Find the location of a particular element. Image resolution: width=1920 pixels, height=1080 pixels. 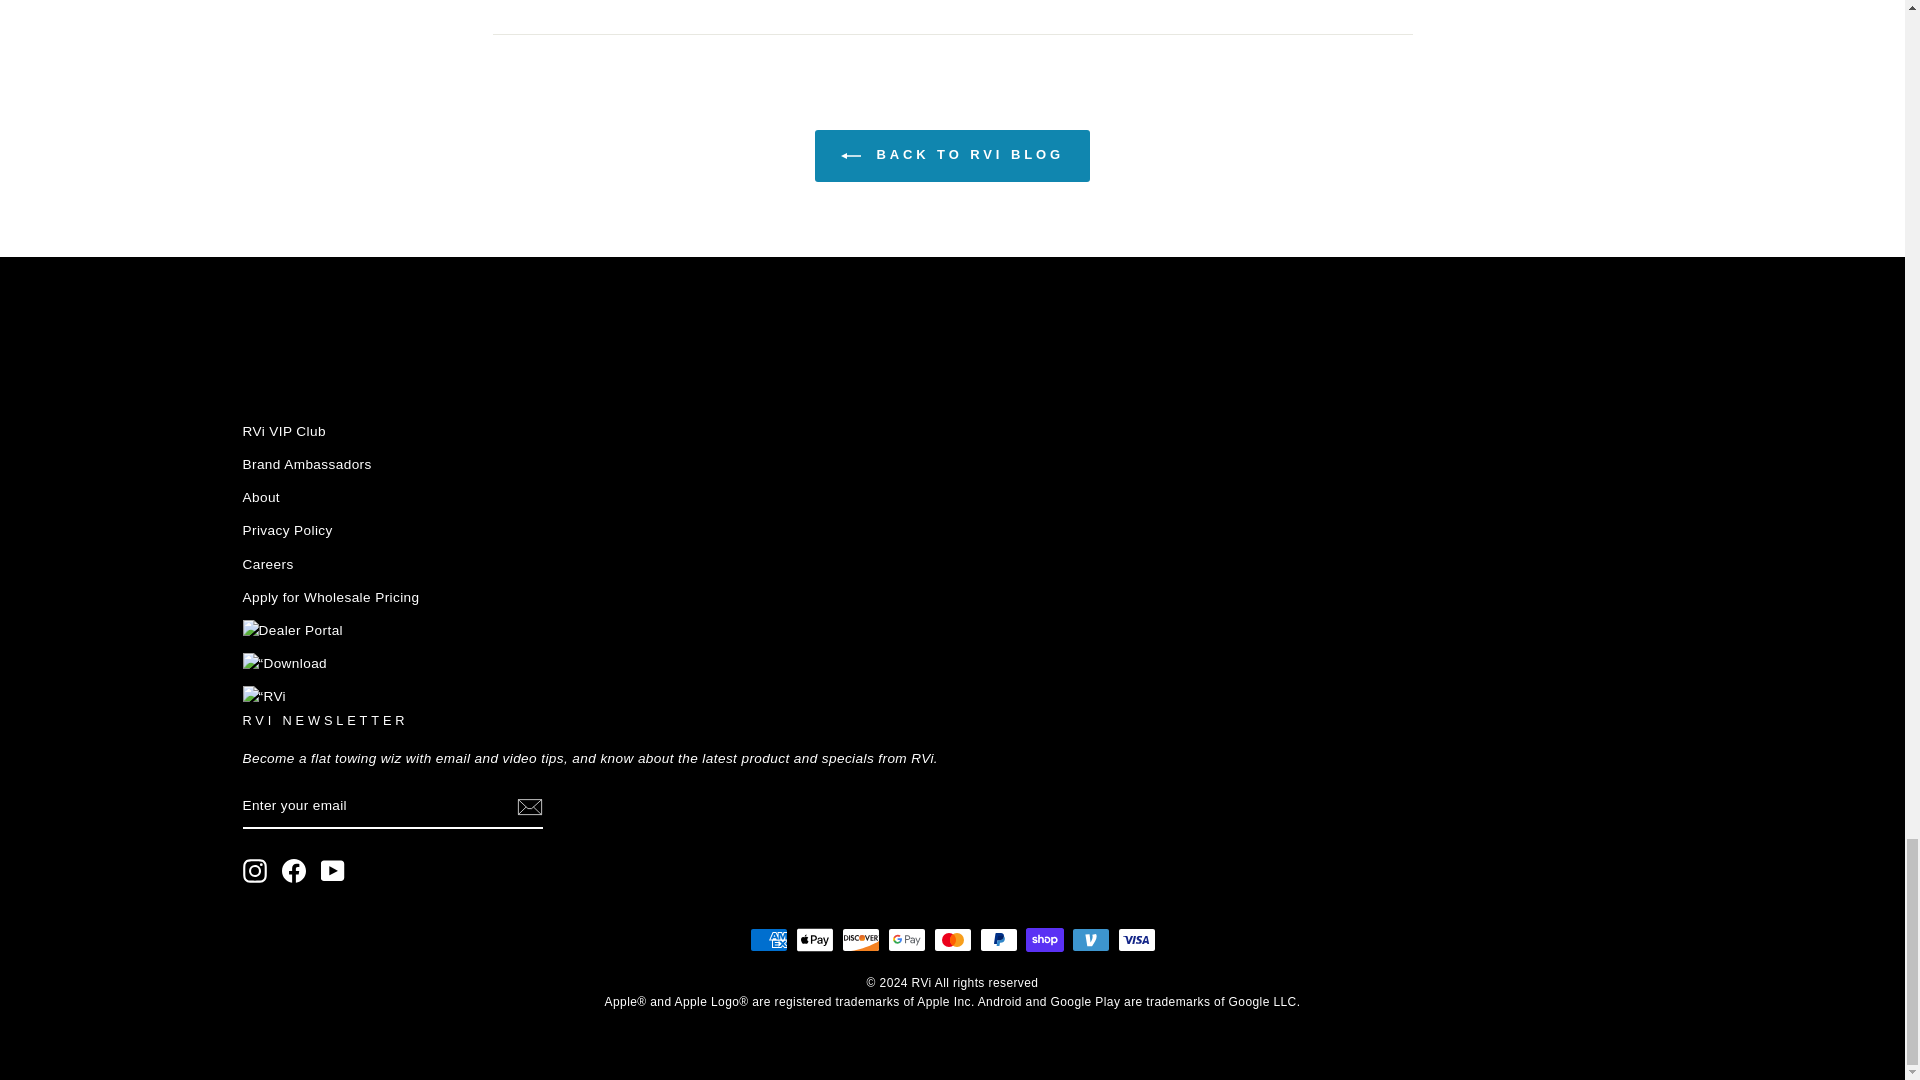

RVi Dealer Direct Portal is located at coordinates (292, 630).